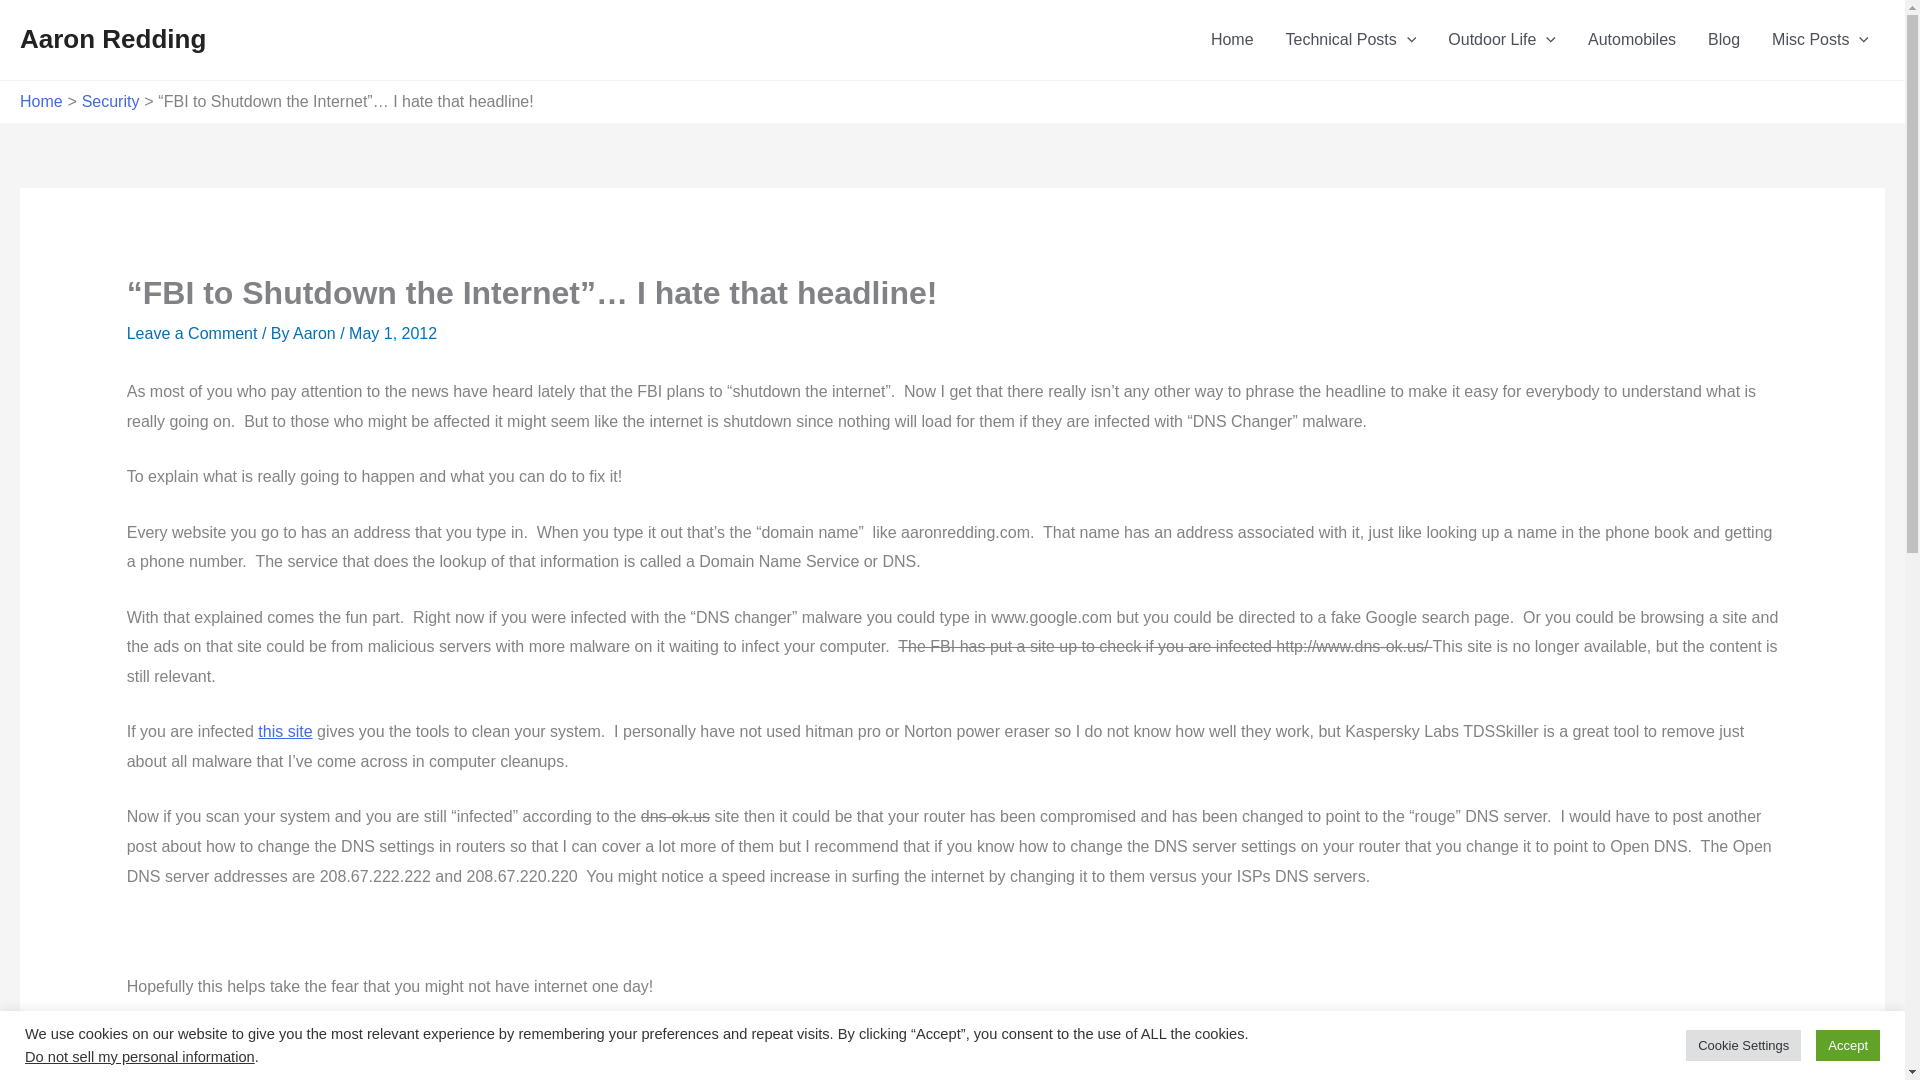  Describe the element at coordinates (342, 1074) in the screenshot. I see `Click to share on Pinterest` at that location.